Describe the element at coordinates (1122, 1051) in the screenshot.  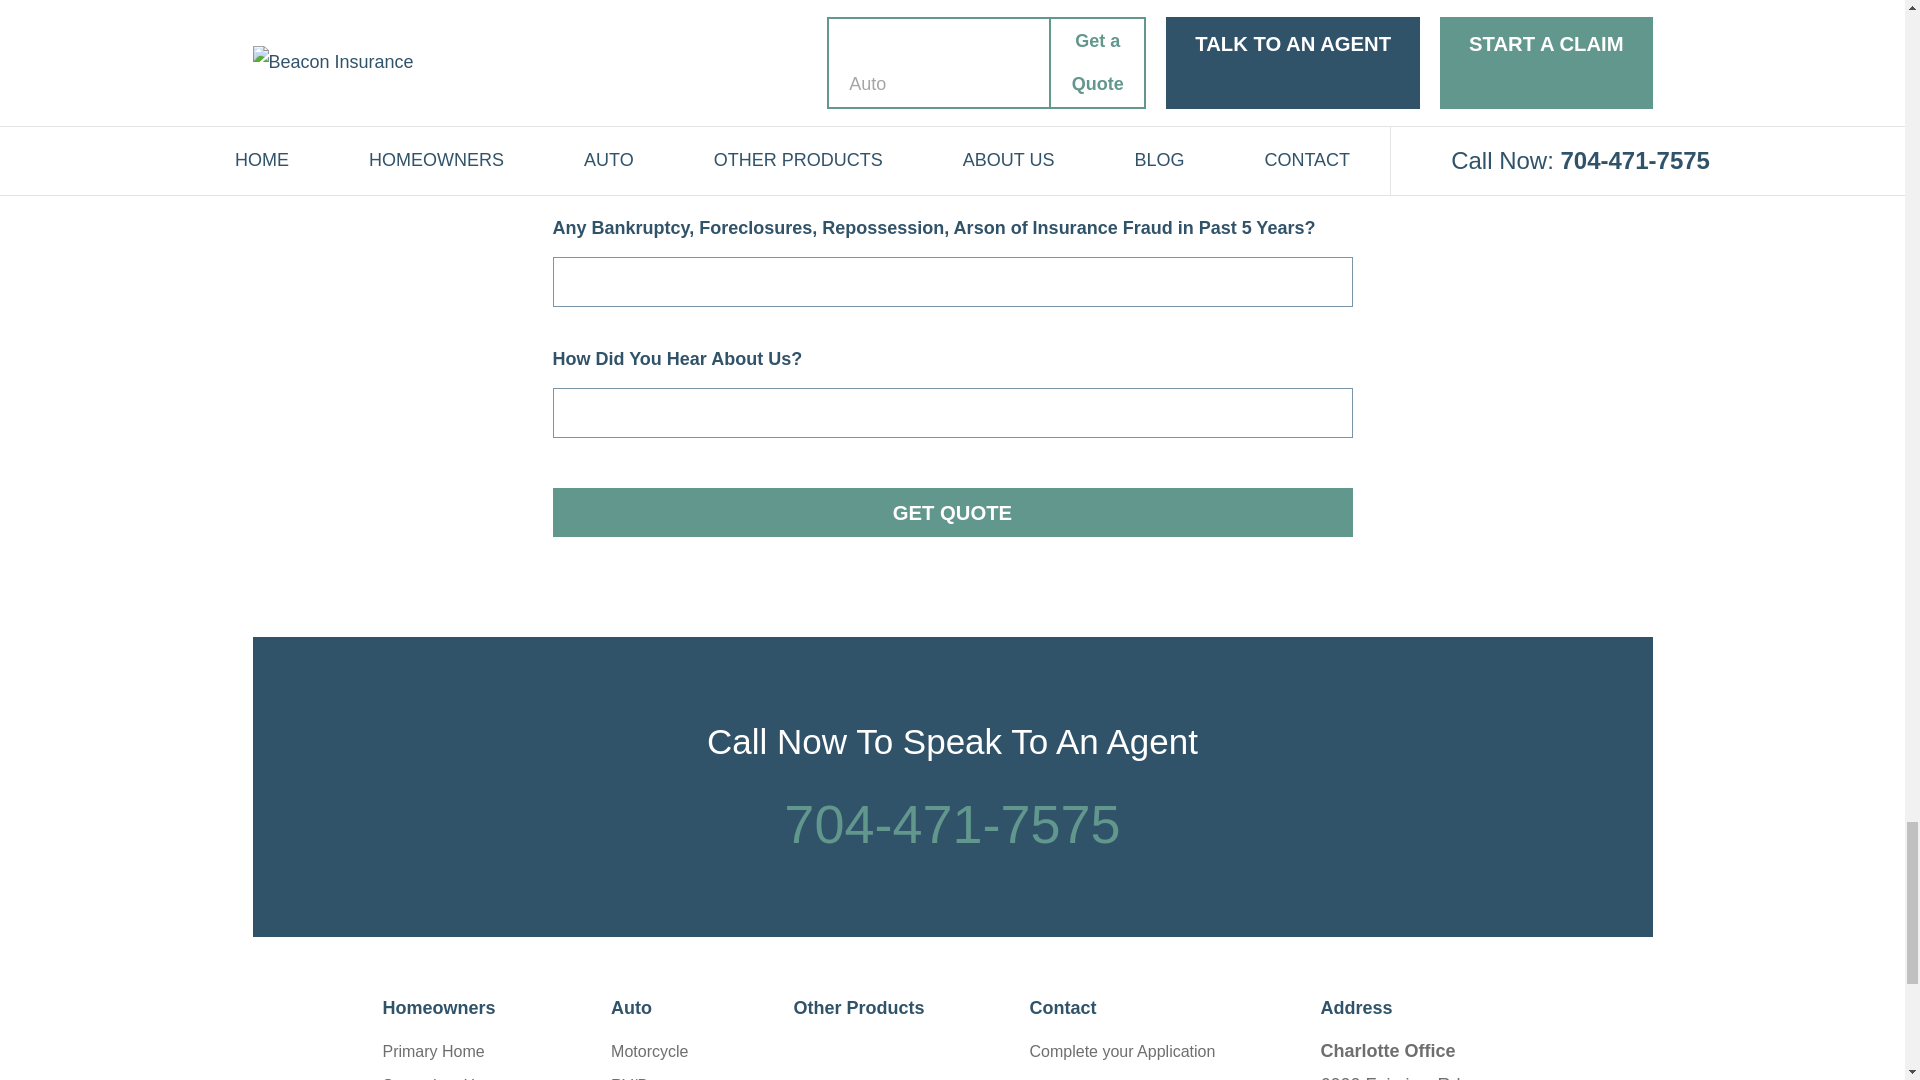
I see `Complete your Application` at that location.